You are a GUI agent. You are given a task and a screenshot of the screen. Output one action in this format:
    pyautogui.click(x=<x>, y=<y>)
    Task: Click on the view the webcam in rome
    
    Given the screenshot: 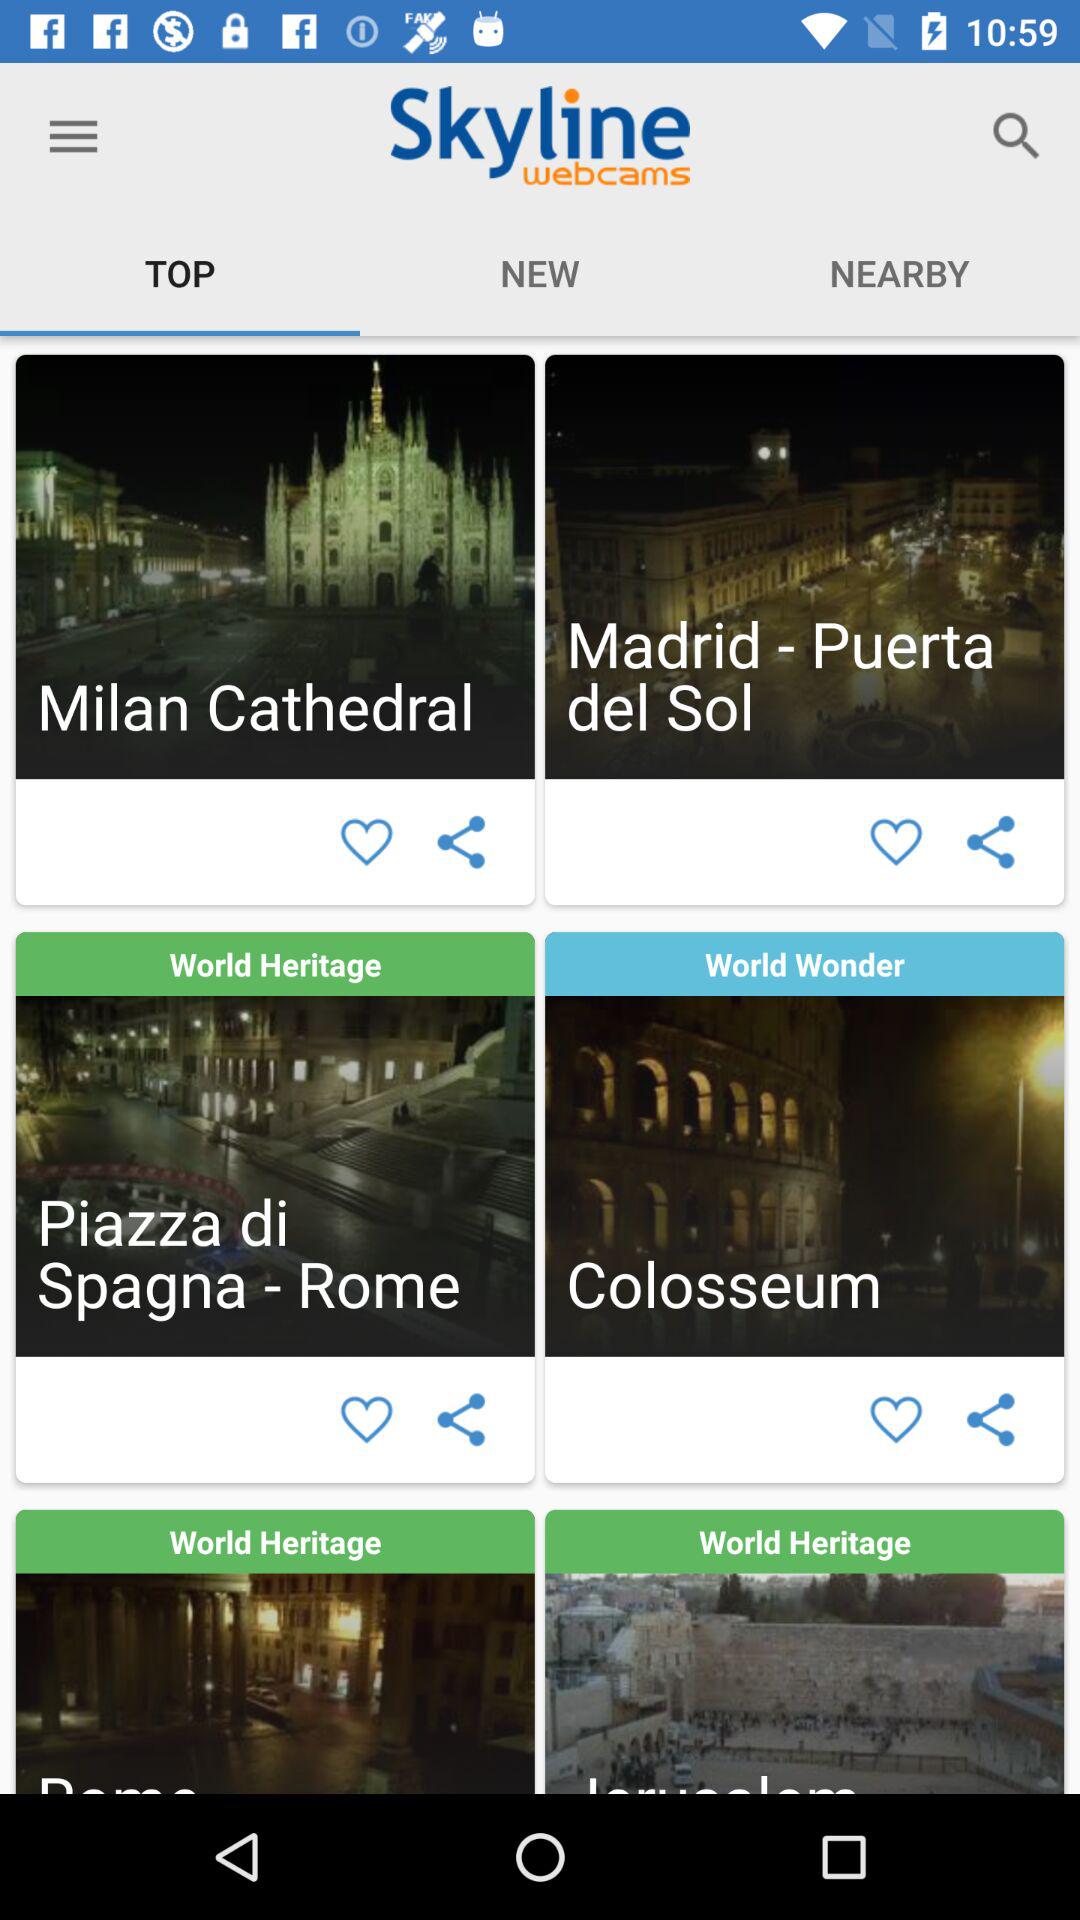 What is the action you would take?
    pyautogui.click(x=274, y=1652)
    